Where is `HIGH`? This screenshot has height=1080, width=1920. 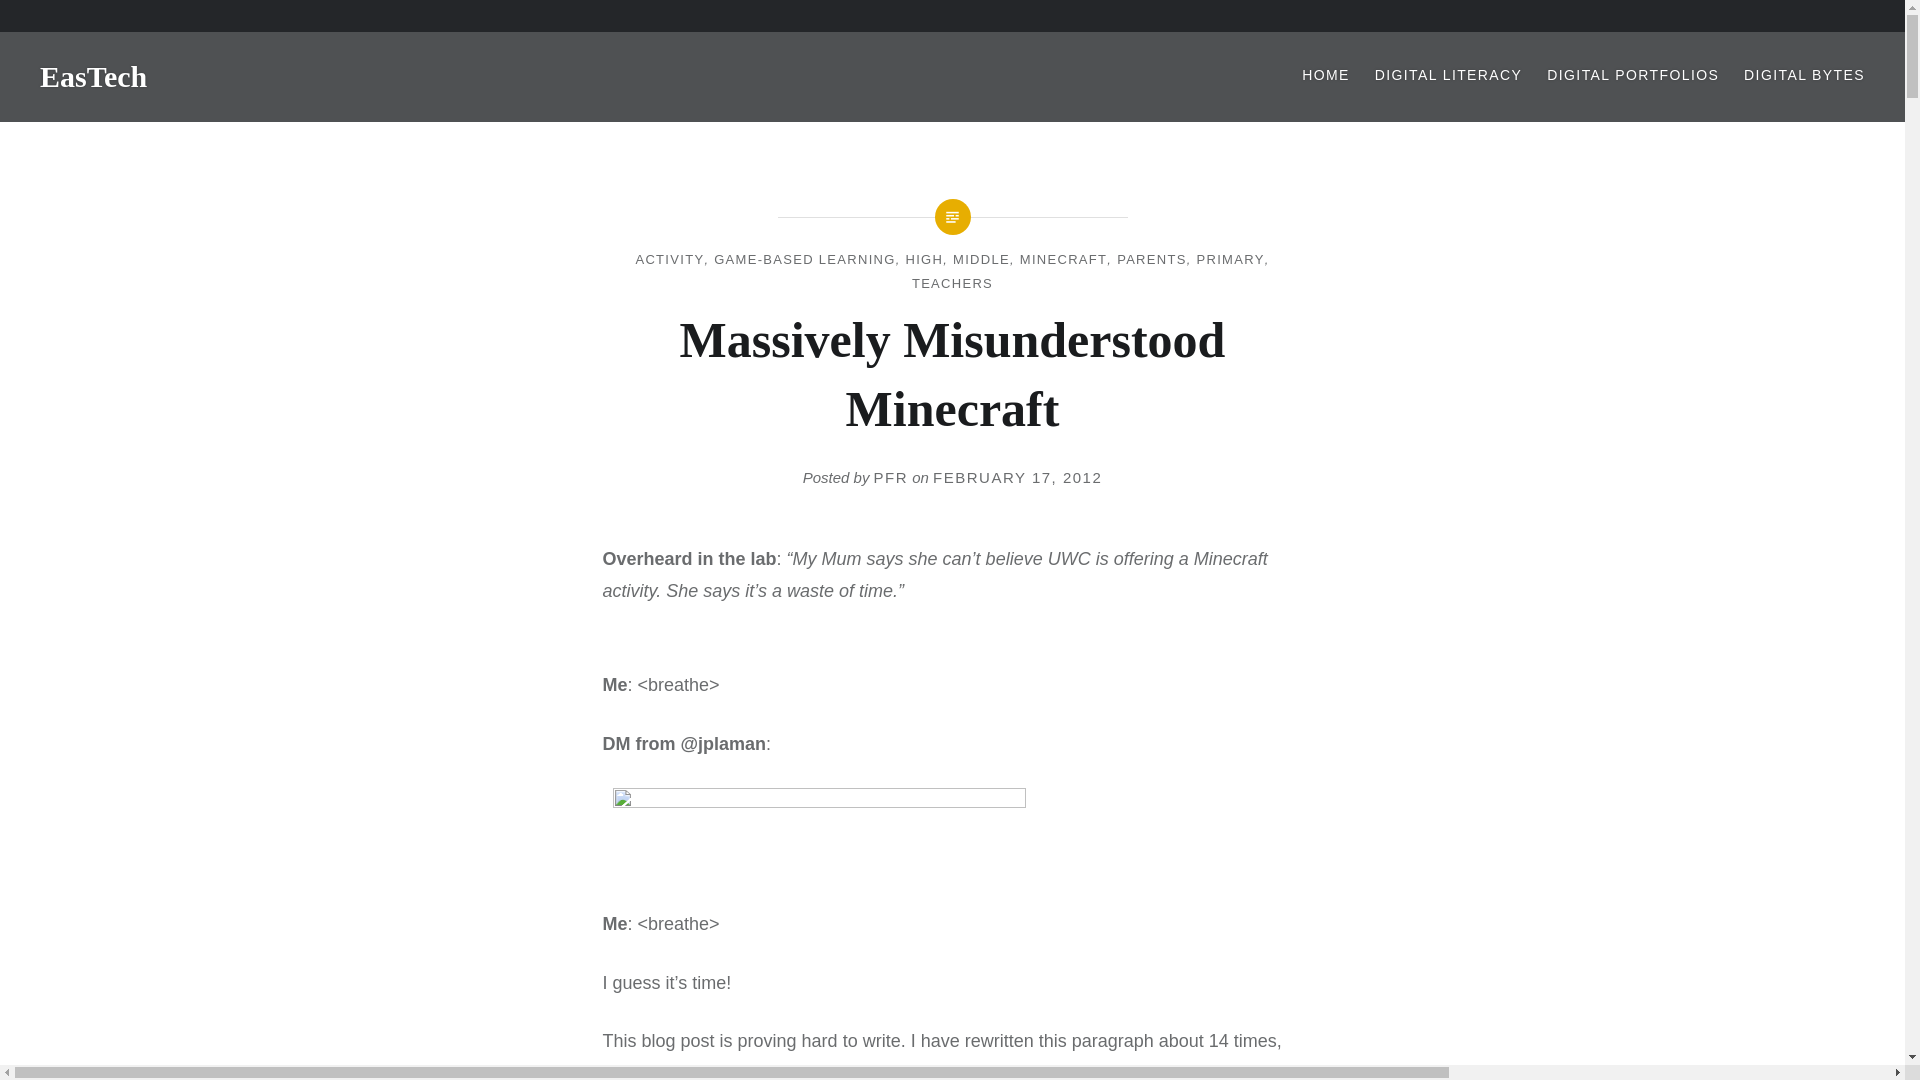
HIGH is located at coordinates (925, 258).